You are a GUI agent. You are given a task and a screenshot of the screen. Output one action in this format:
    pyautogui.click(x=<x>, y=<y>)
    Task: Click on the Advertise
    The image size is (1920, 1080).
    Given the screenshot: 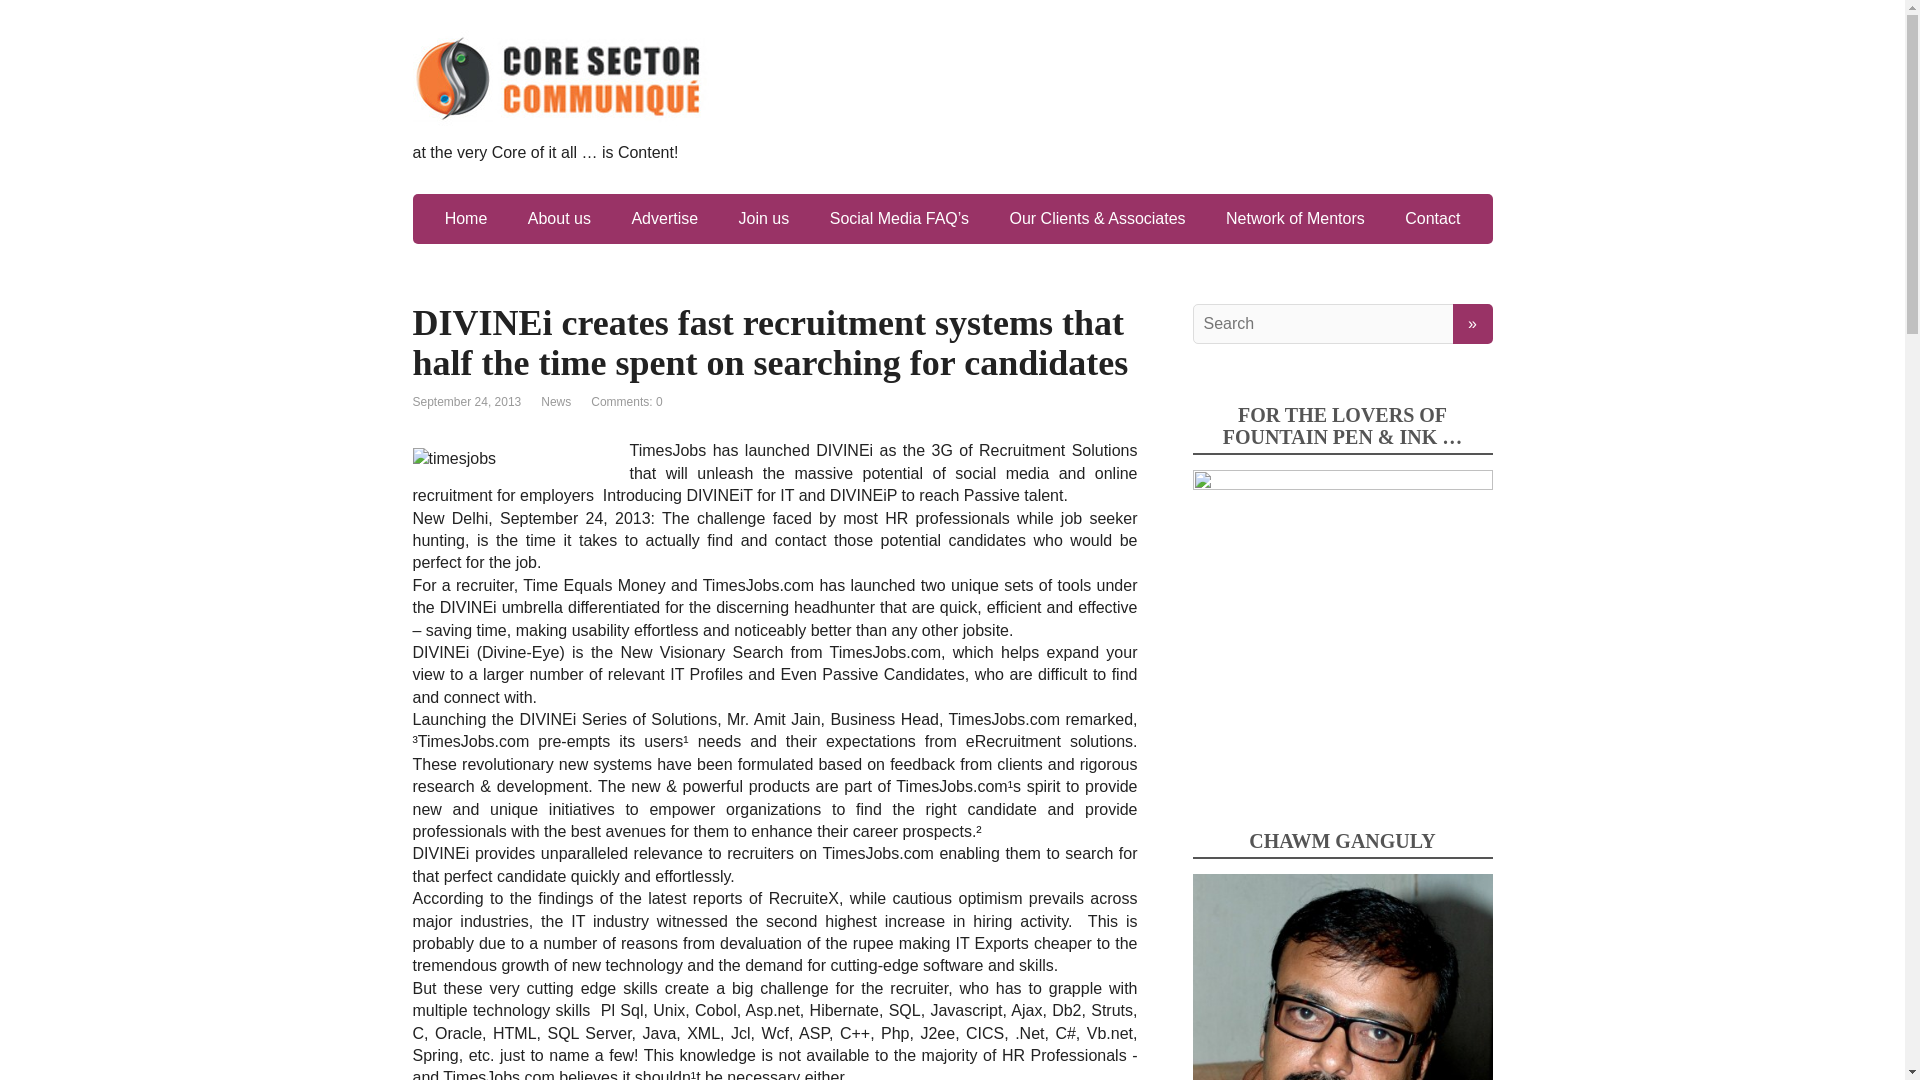 What is the action you would take?
    pyautogui.click(x=664, y=219)
    